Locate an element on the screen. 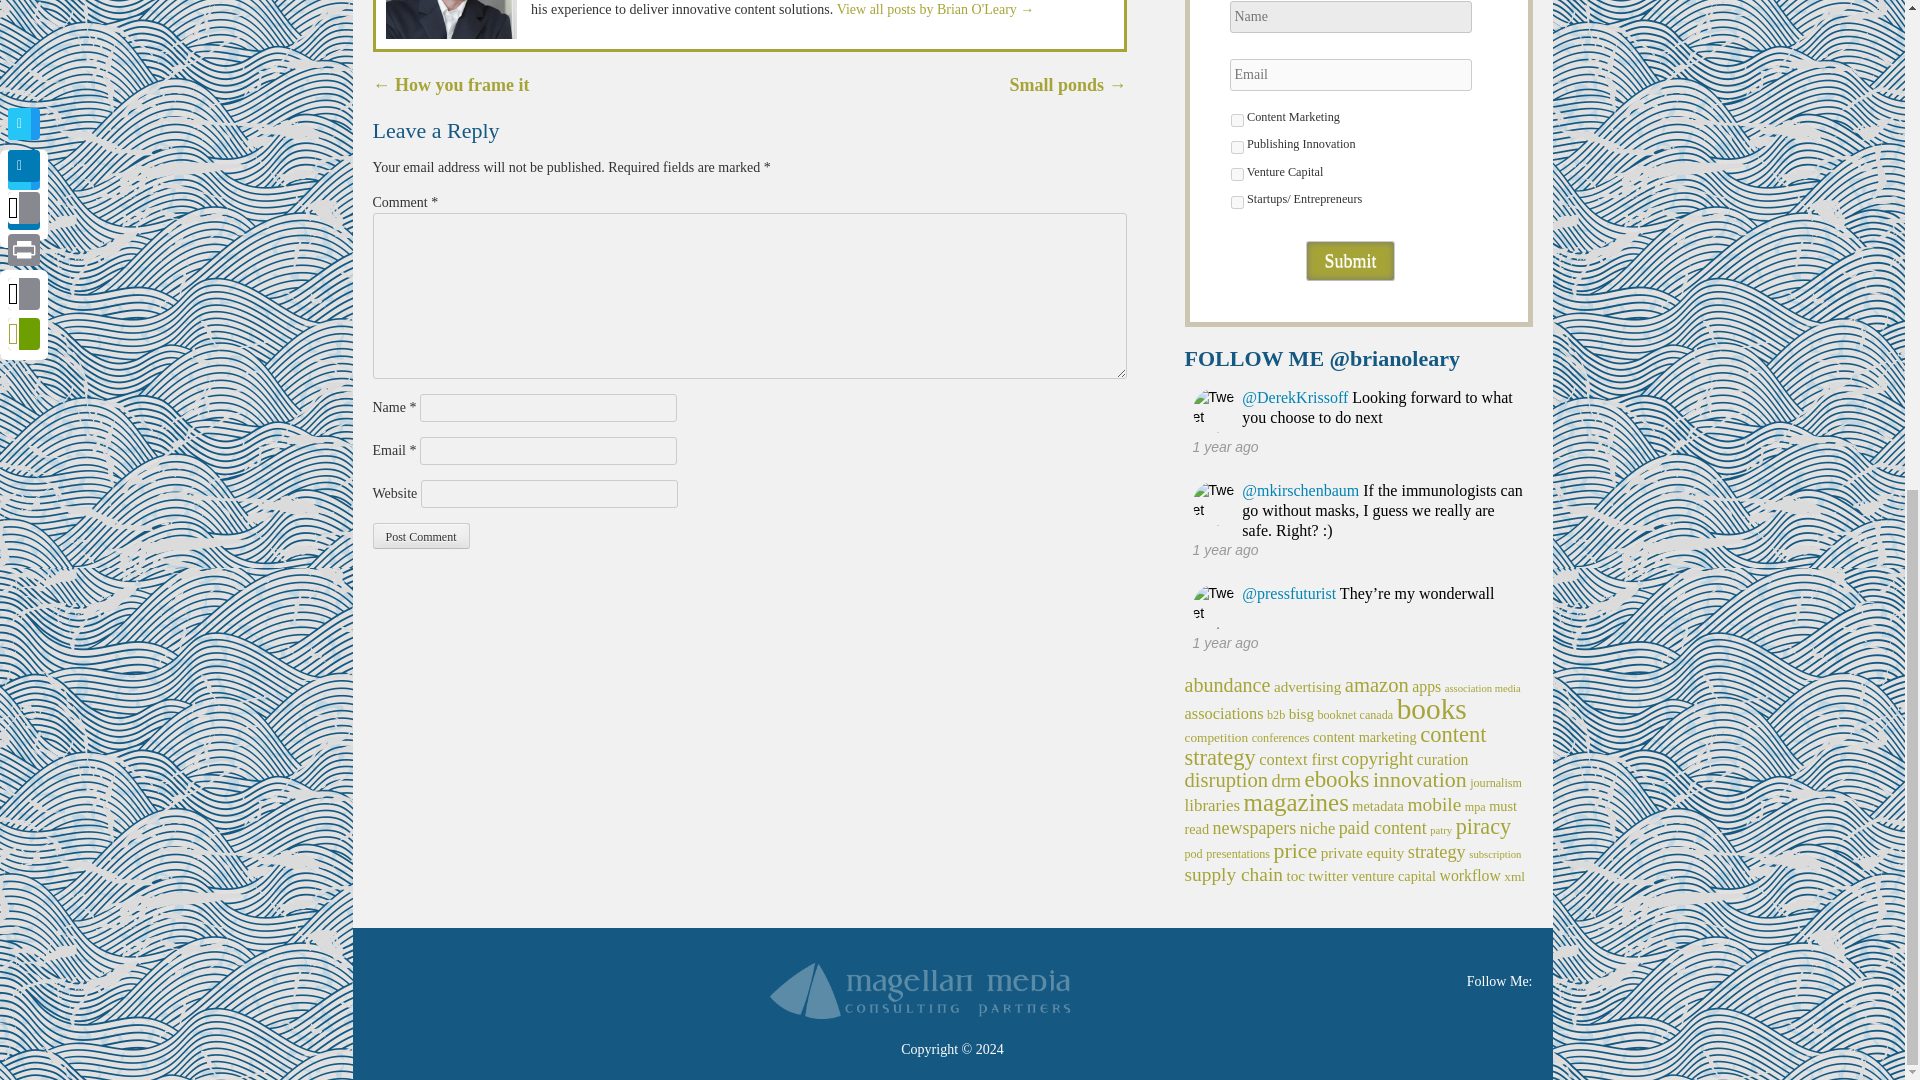 The height and width of the screenshot is (1080, 1920). Content Marketing is located at coordinates (1236, 120).